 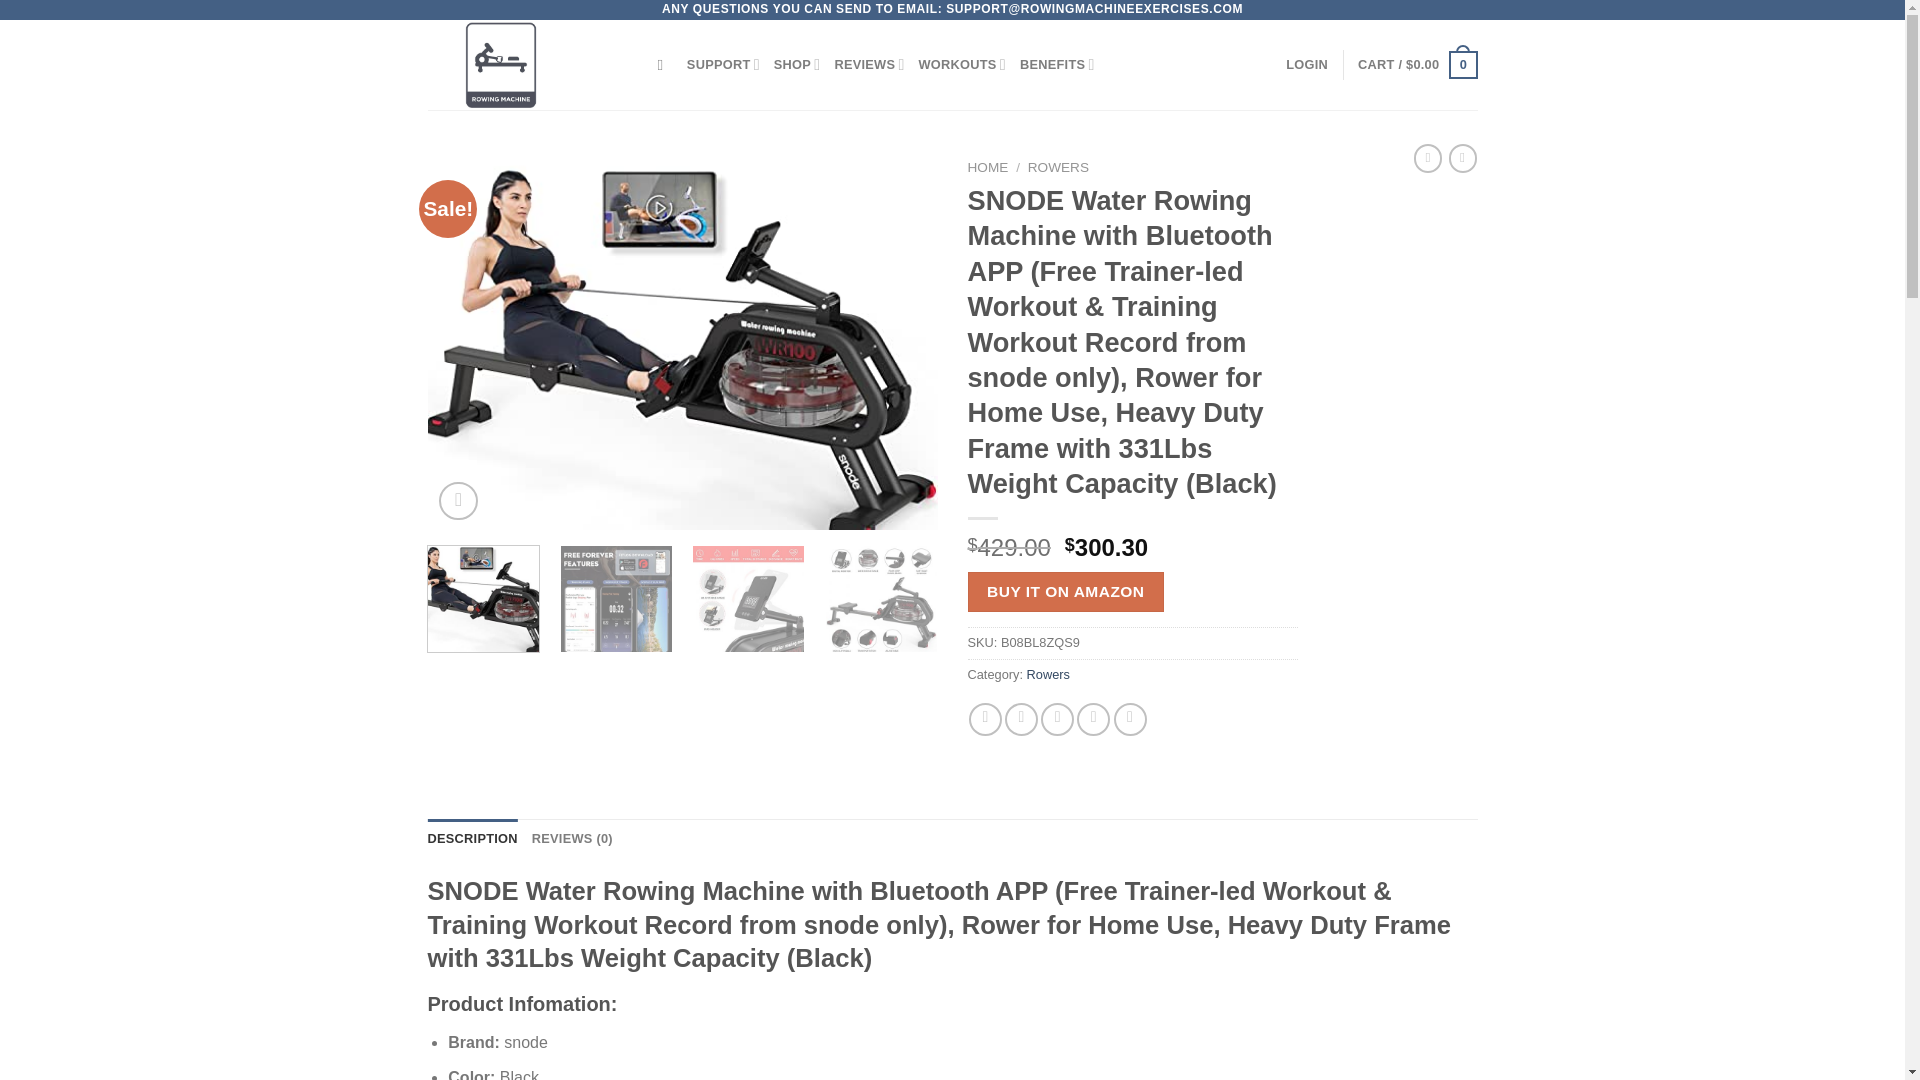 What do you see at coordinates (962, 65) in the screenshot?
I see `WORKOUTS` at bounding box center [962, 65].